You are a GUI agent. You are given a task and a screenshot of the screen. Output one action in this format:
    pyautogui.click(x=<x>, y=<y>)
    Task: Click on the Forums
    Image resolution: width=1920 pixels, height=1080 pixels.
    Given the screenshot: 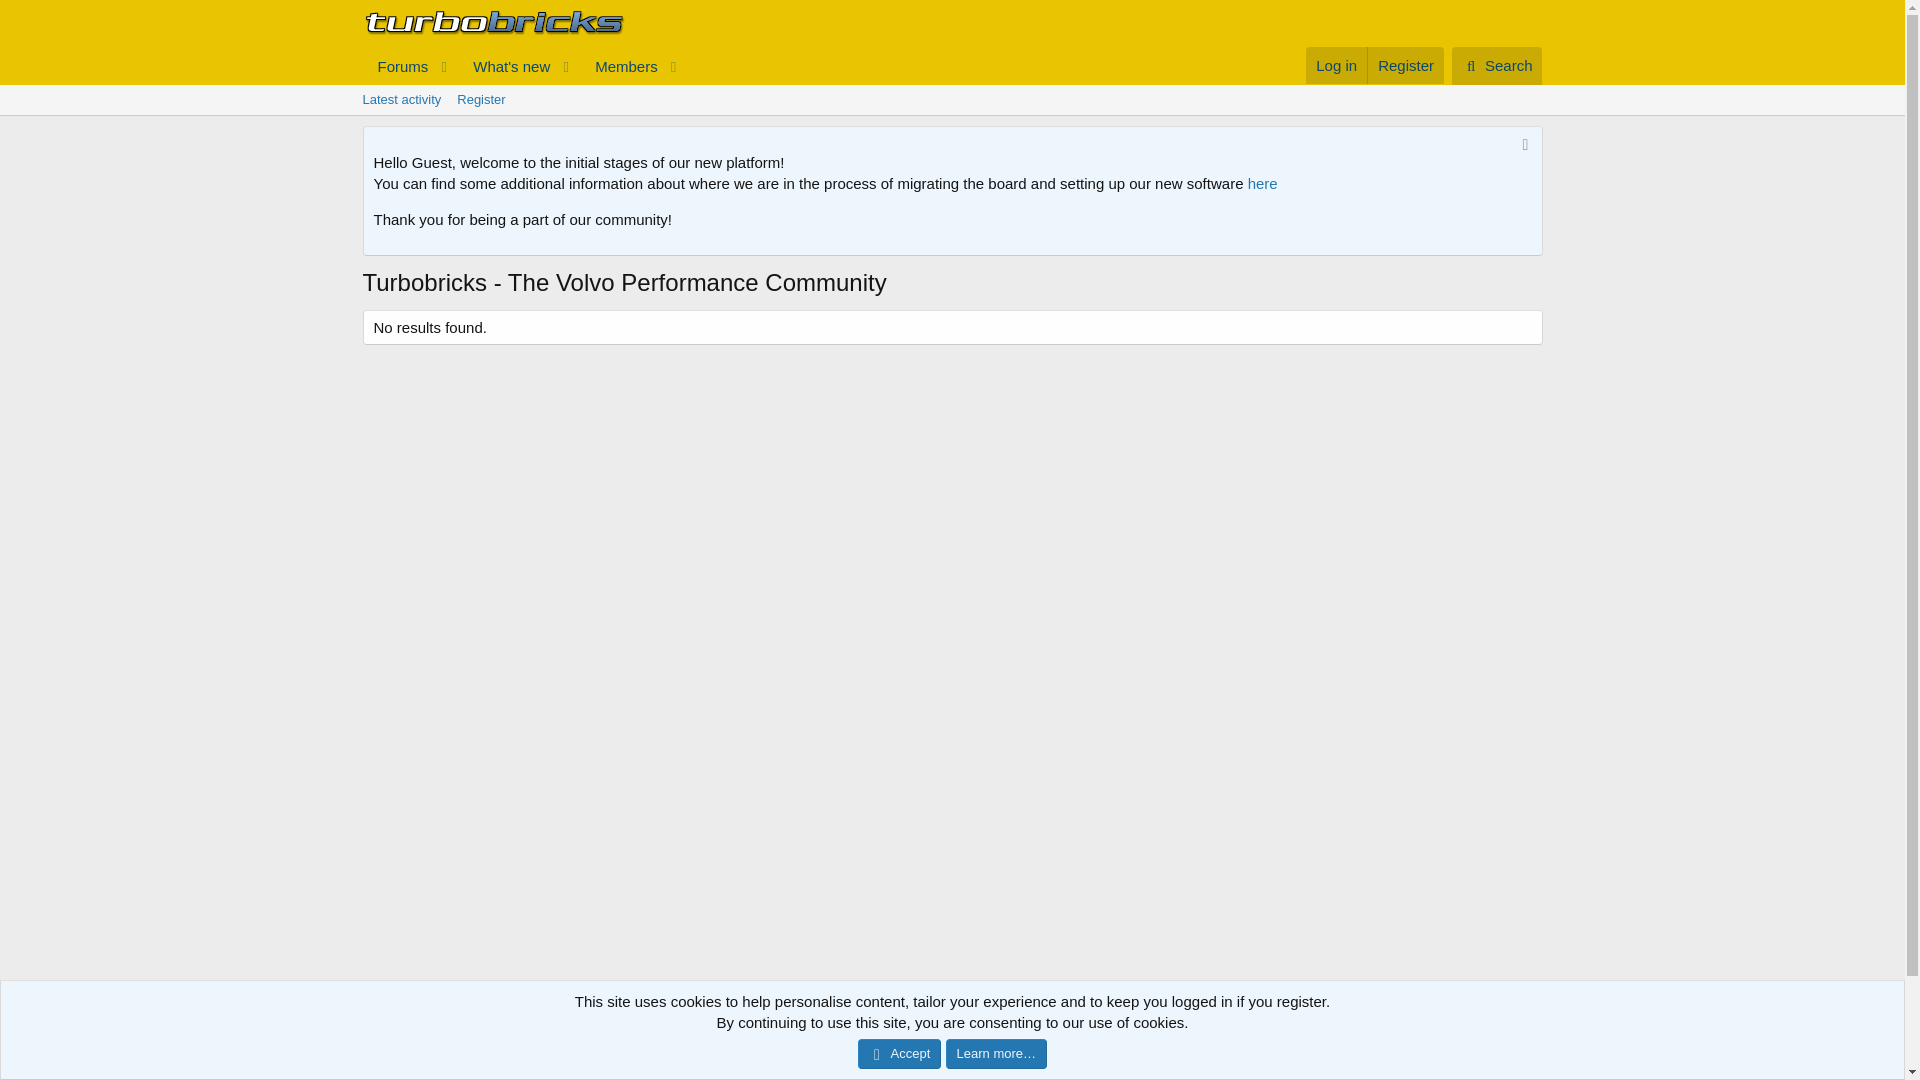 What is the action you would take?
    pyautogui.click(x=524, y=66)
    